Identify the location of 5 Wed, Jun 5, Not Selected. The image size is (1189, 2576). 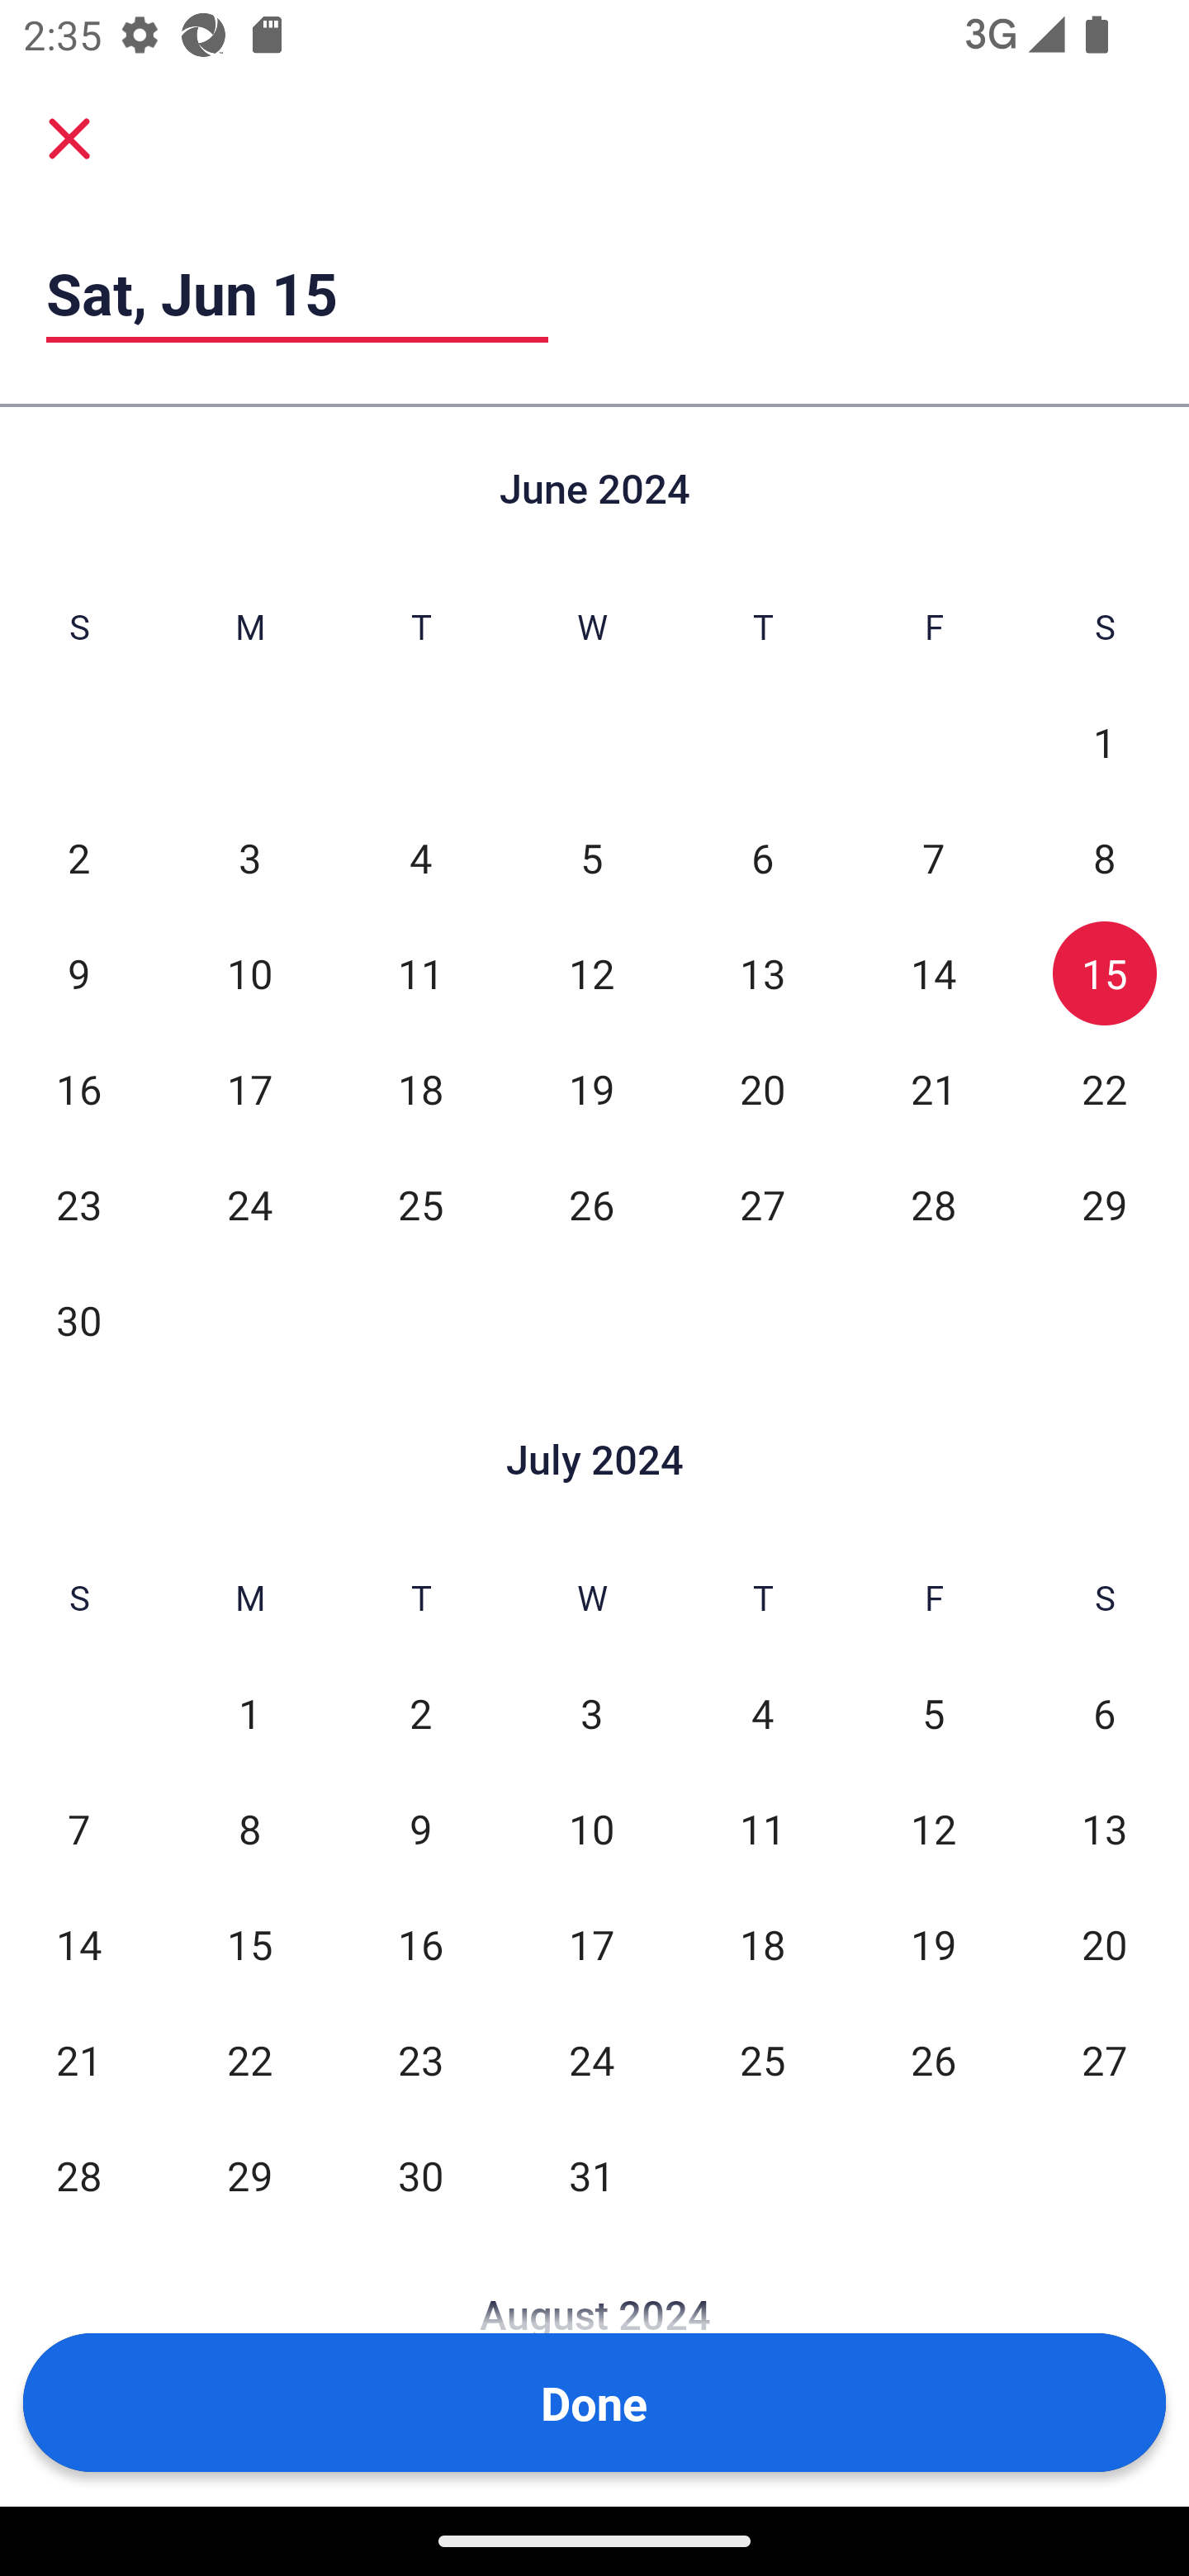
(591, 857).